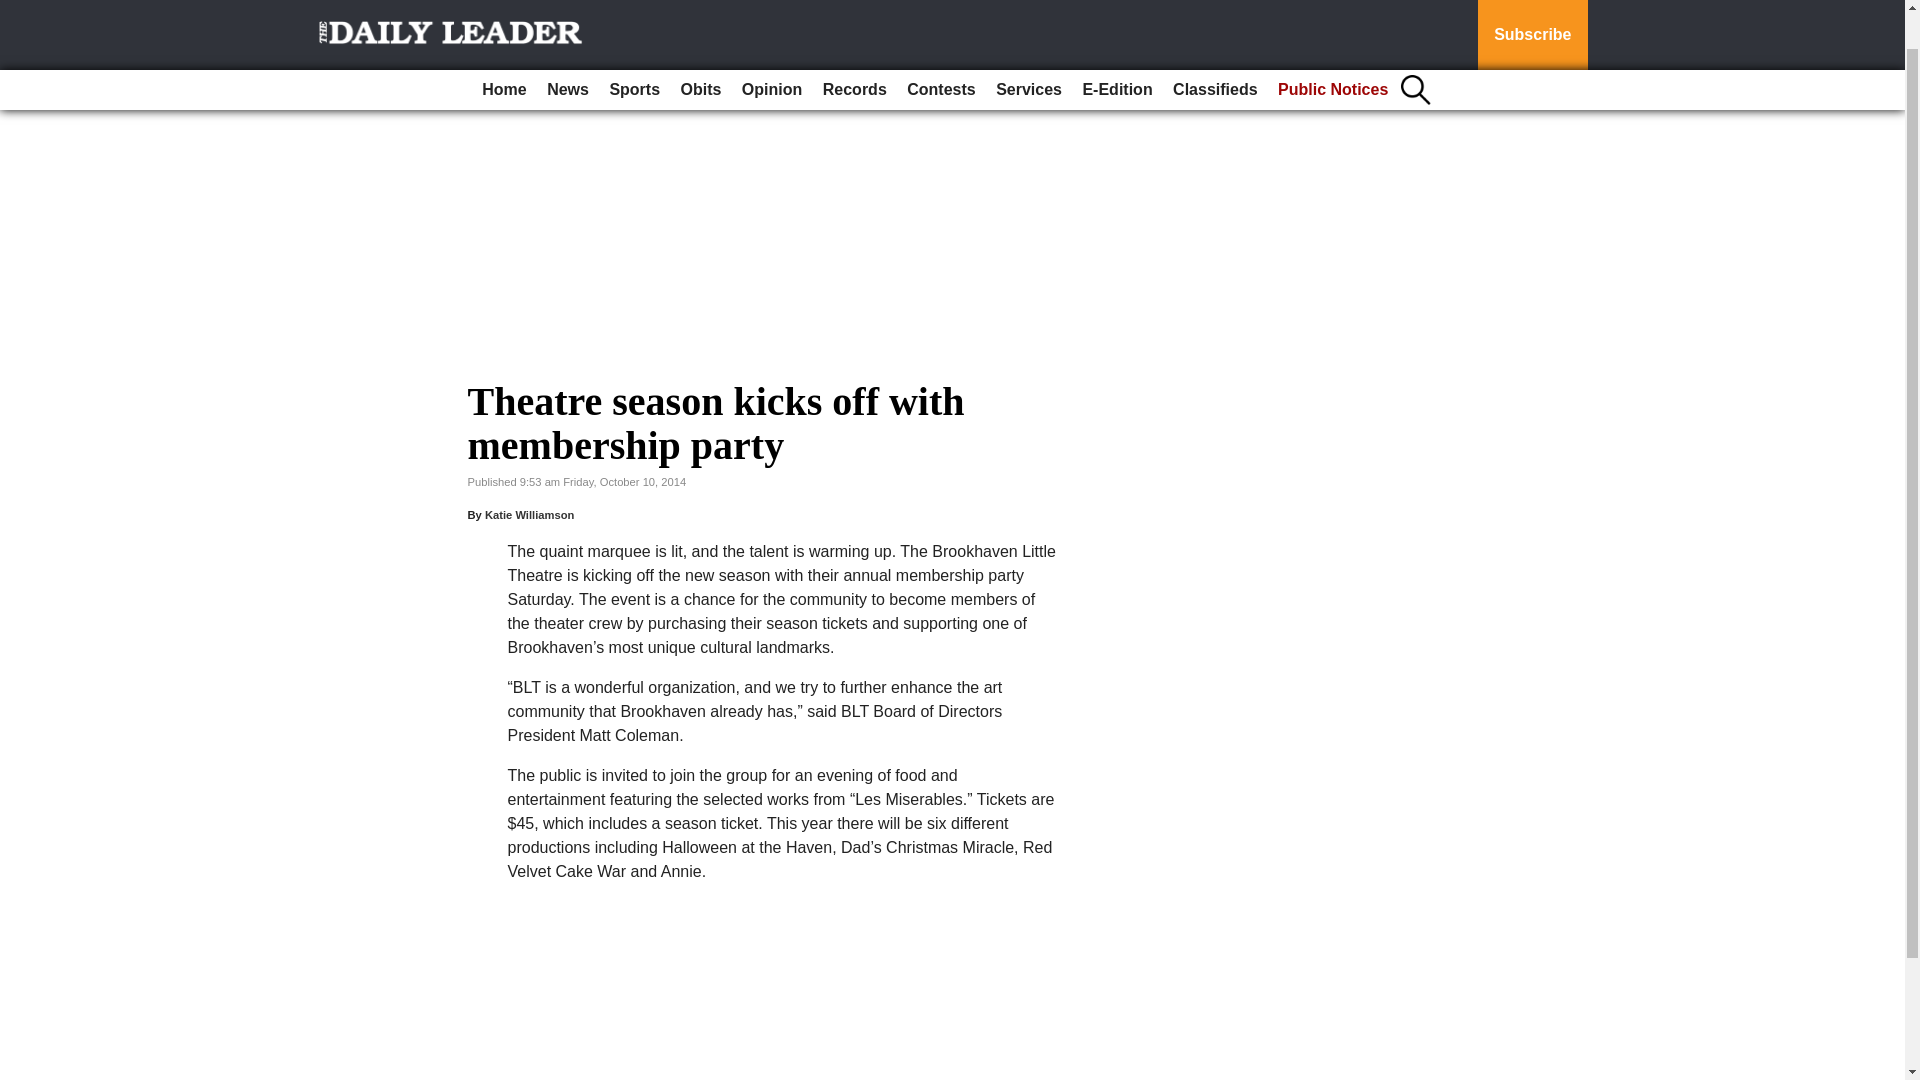 This screenshot has height=1080, width=1920. What do you see at coordinates (1116, 49) in the screenshot?
I see `E-Edition` at bounding box center [1116, 49].